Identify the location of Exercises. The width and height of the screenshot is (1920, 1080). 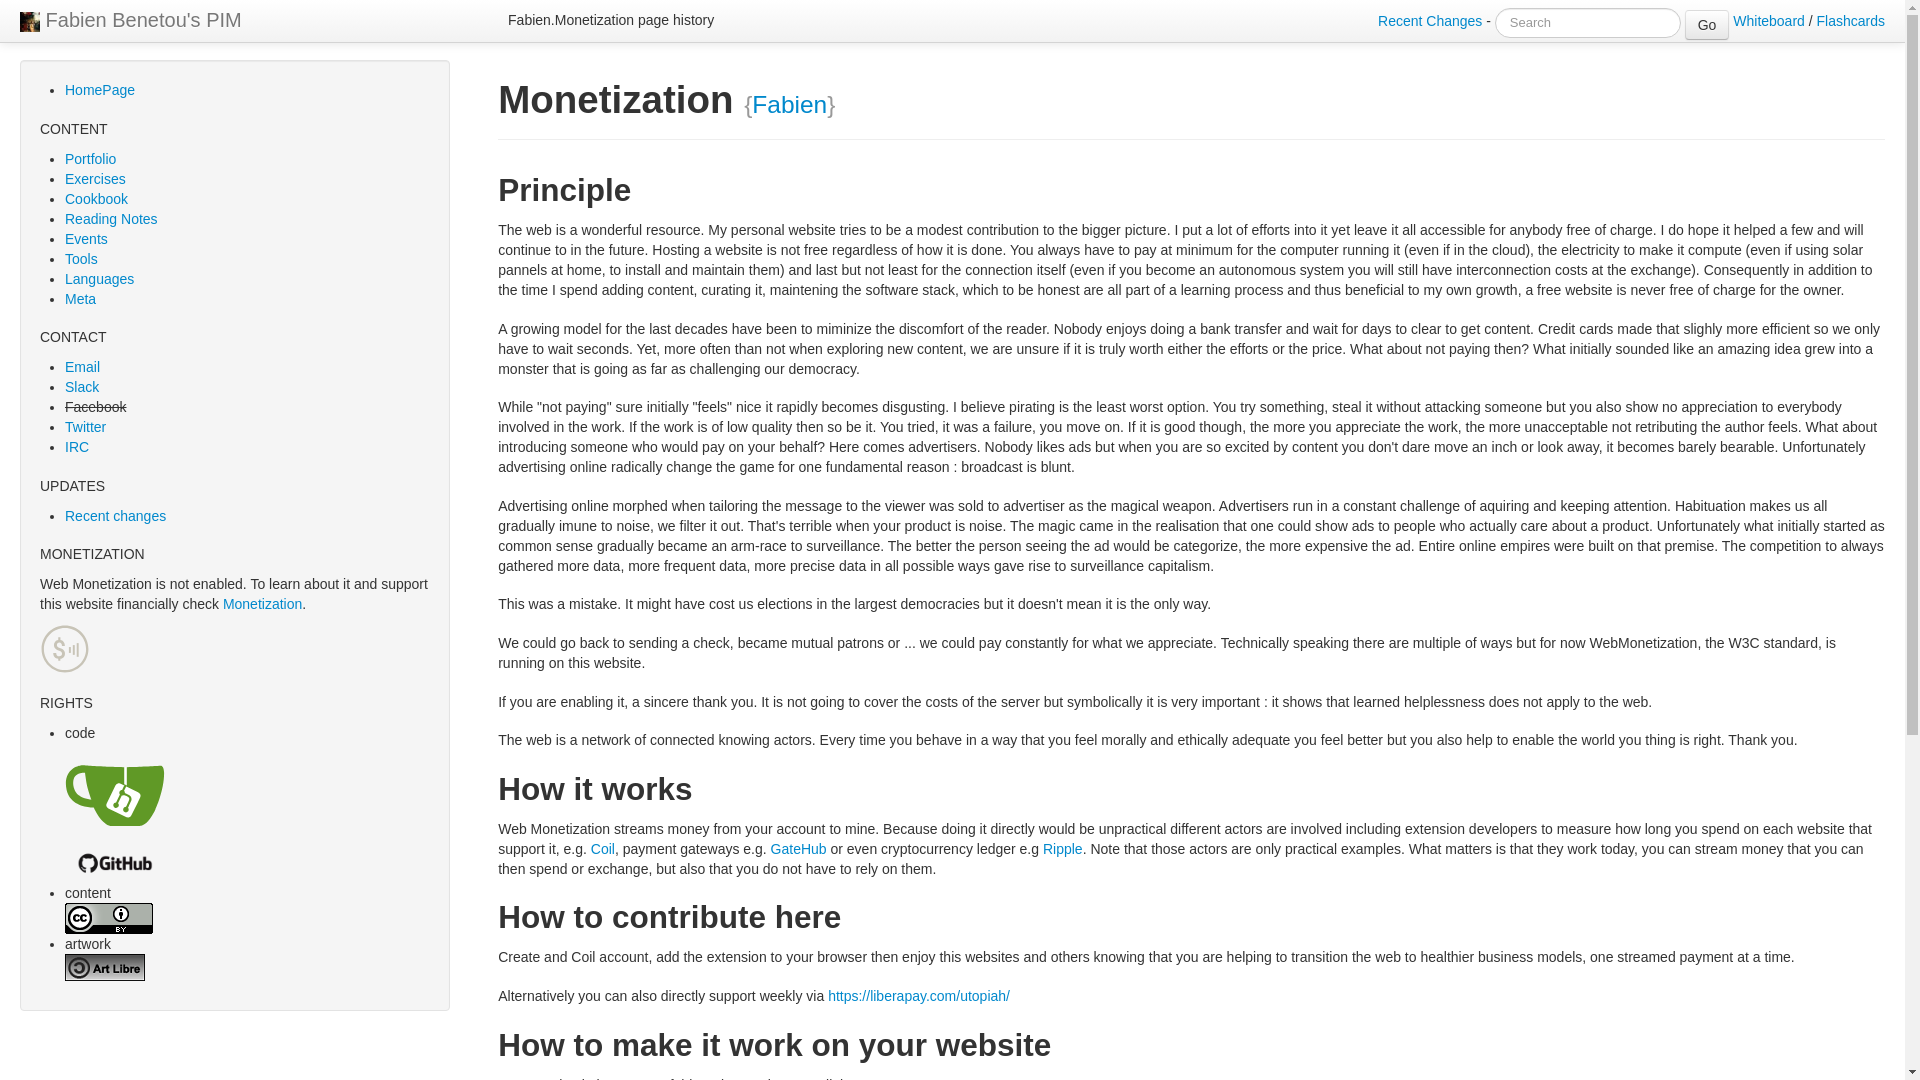
(96, 178).